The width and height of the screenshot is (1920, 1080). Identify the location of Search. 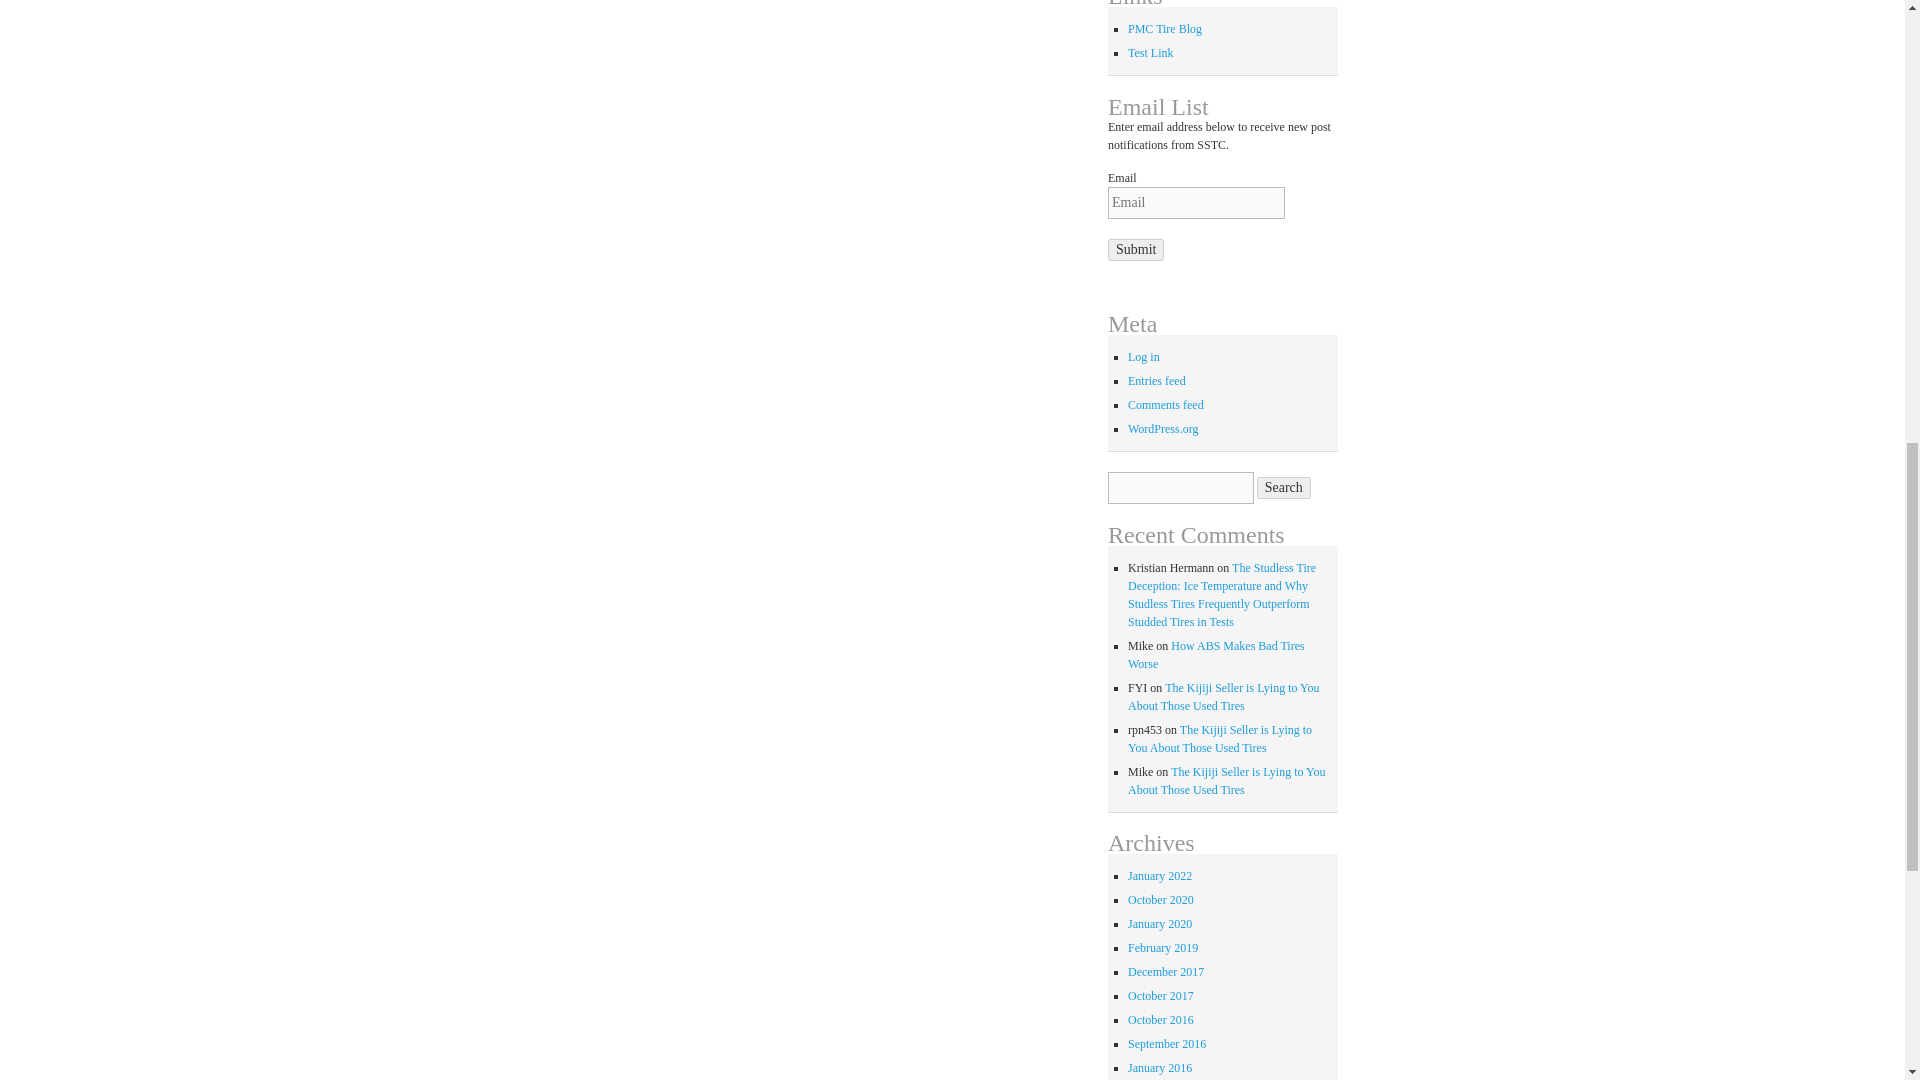
(1284, 488).